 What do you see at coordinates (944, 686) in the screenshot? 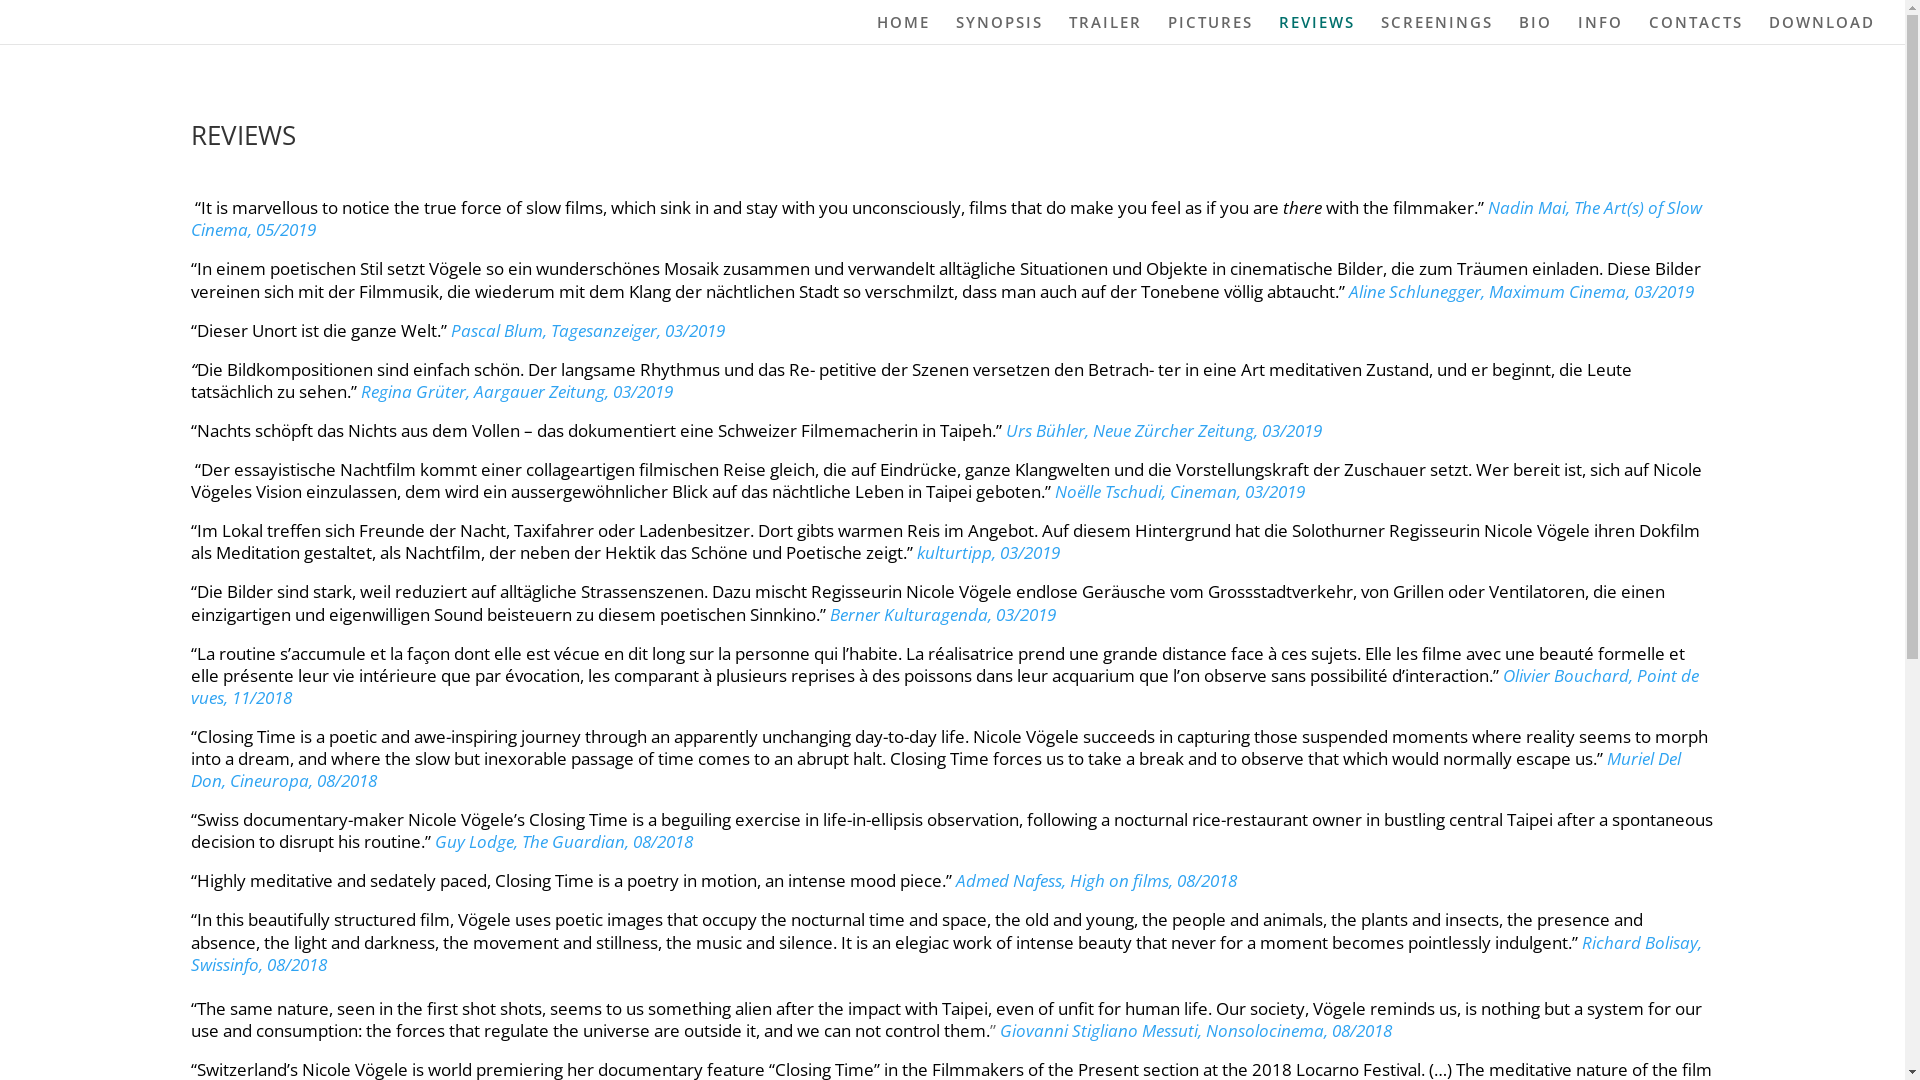
I see `Olivier Bouchard, Point de vues, 11/2018` at bounding box center [944, 686].